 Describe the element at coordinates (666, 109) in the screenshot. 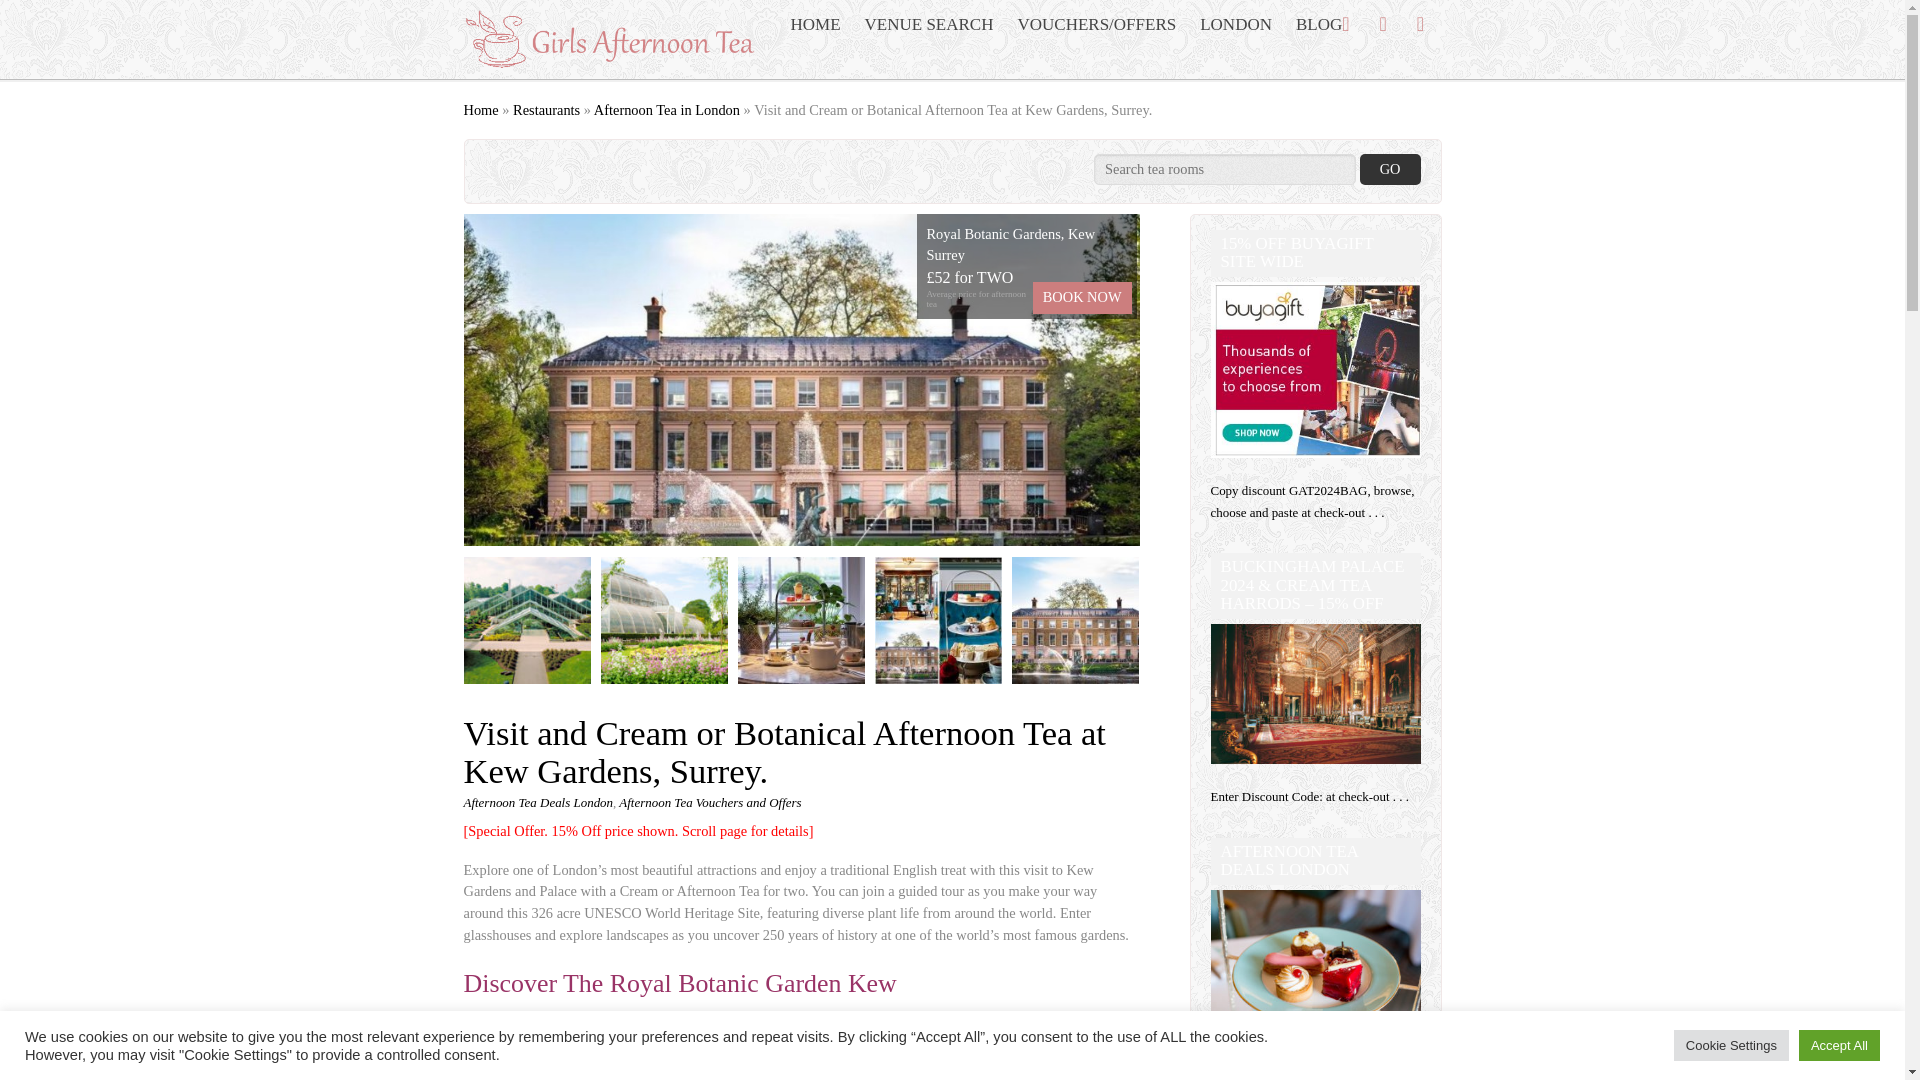

I see `Afternoon Tea in London` at that location.